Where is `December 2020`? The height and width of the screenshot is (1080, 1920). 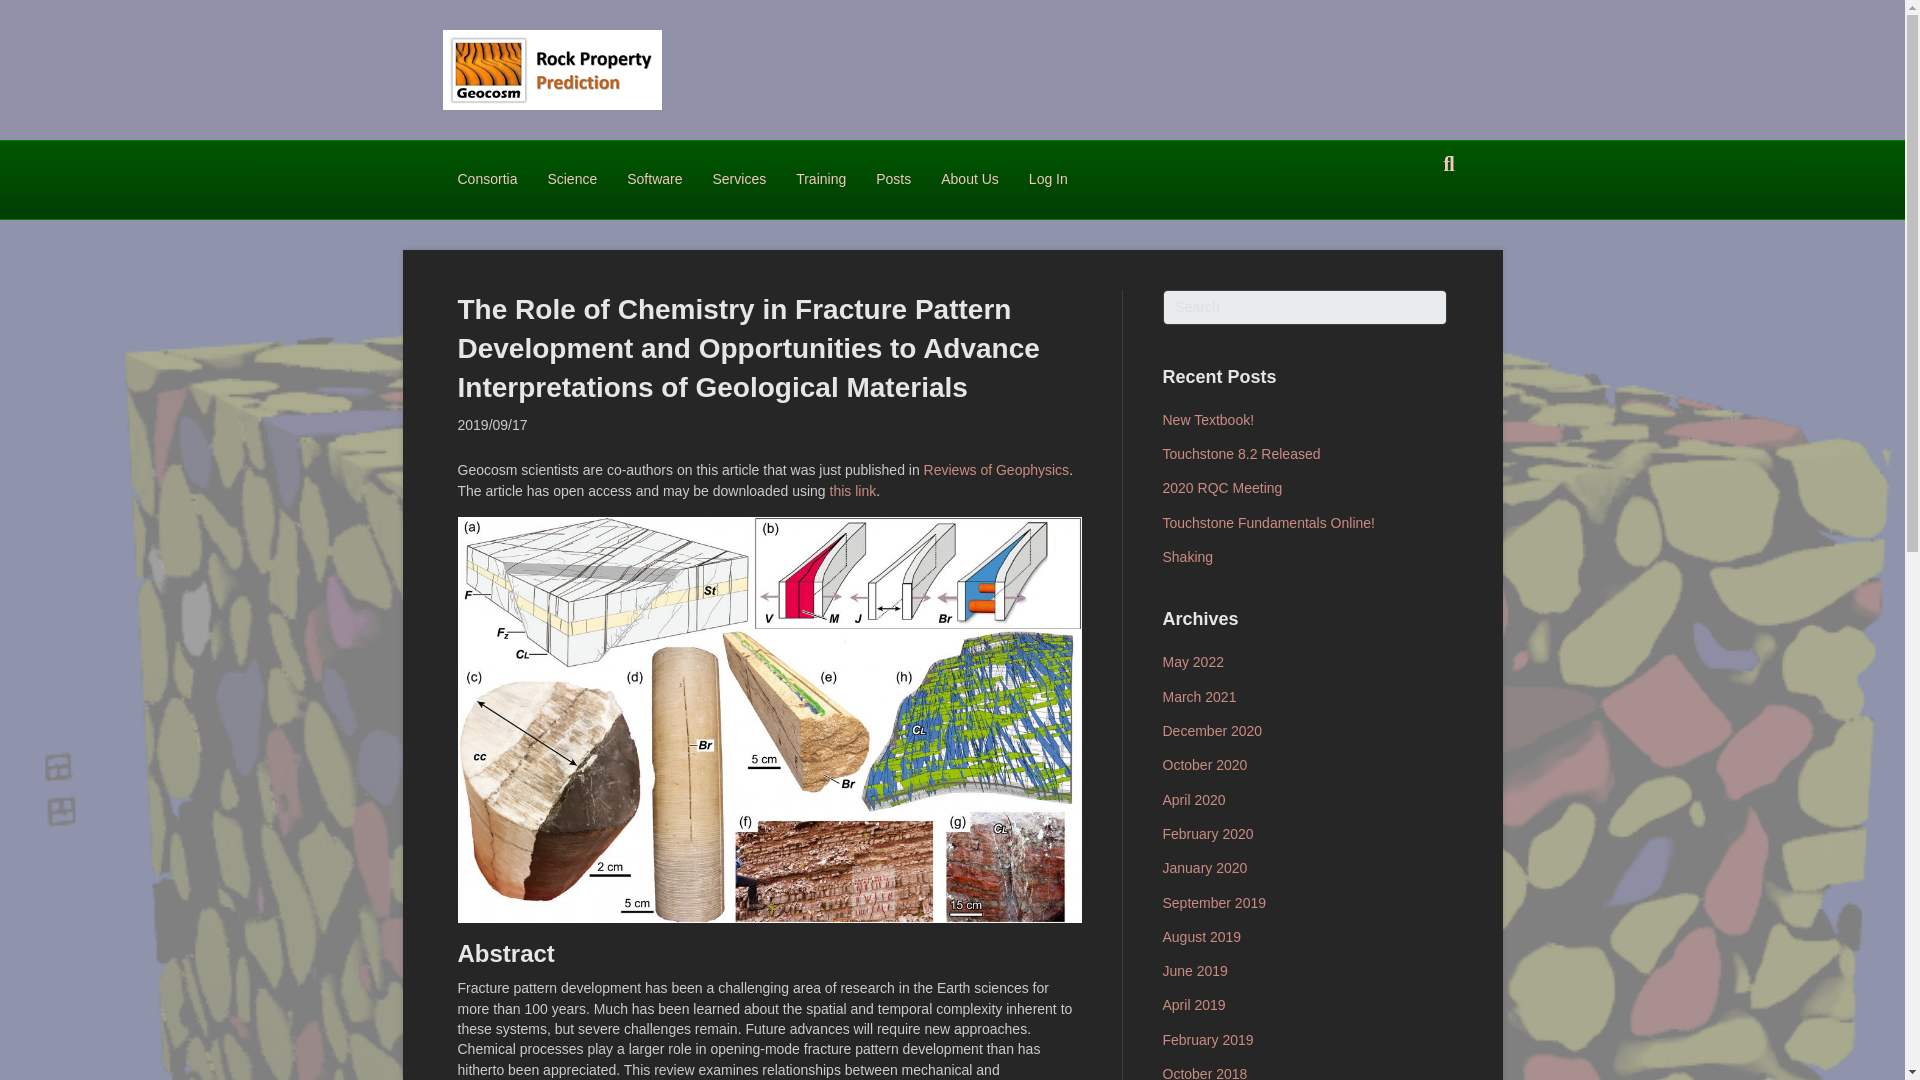 December 2020 is located at coordinates (1211, 730).